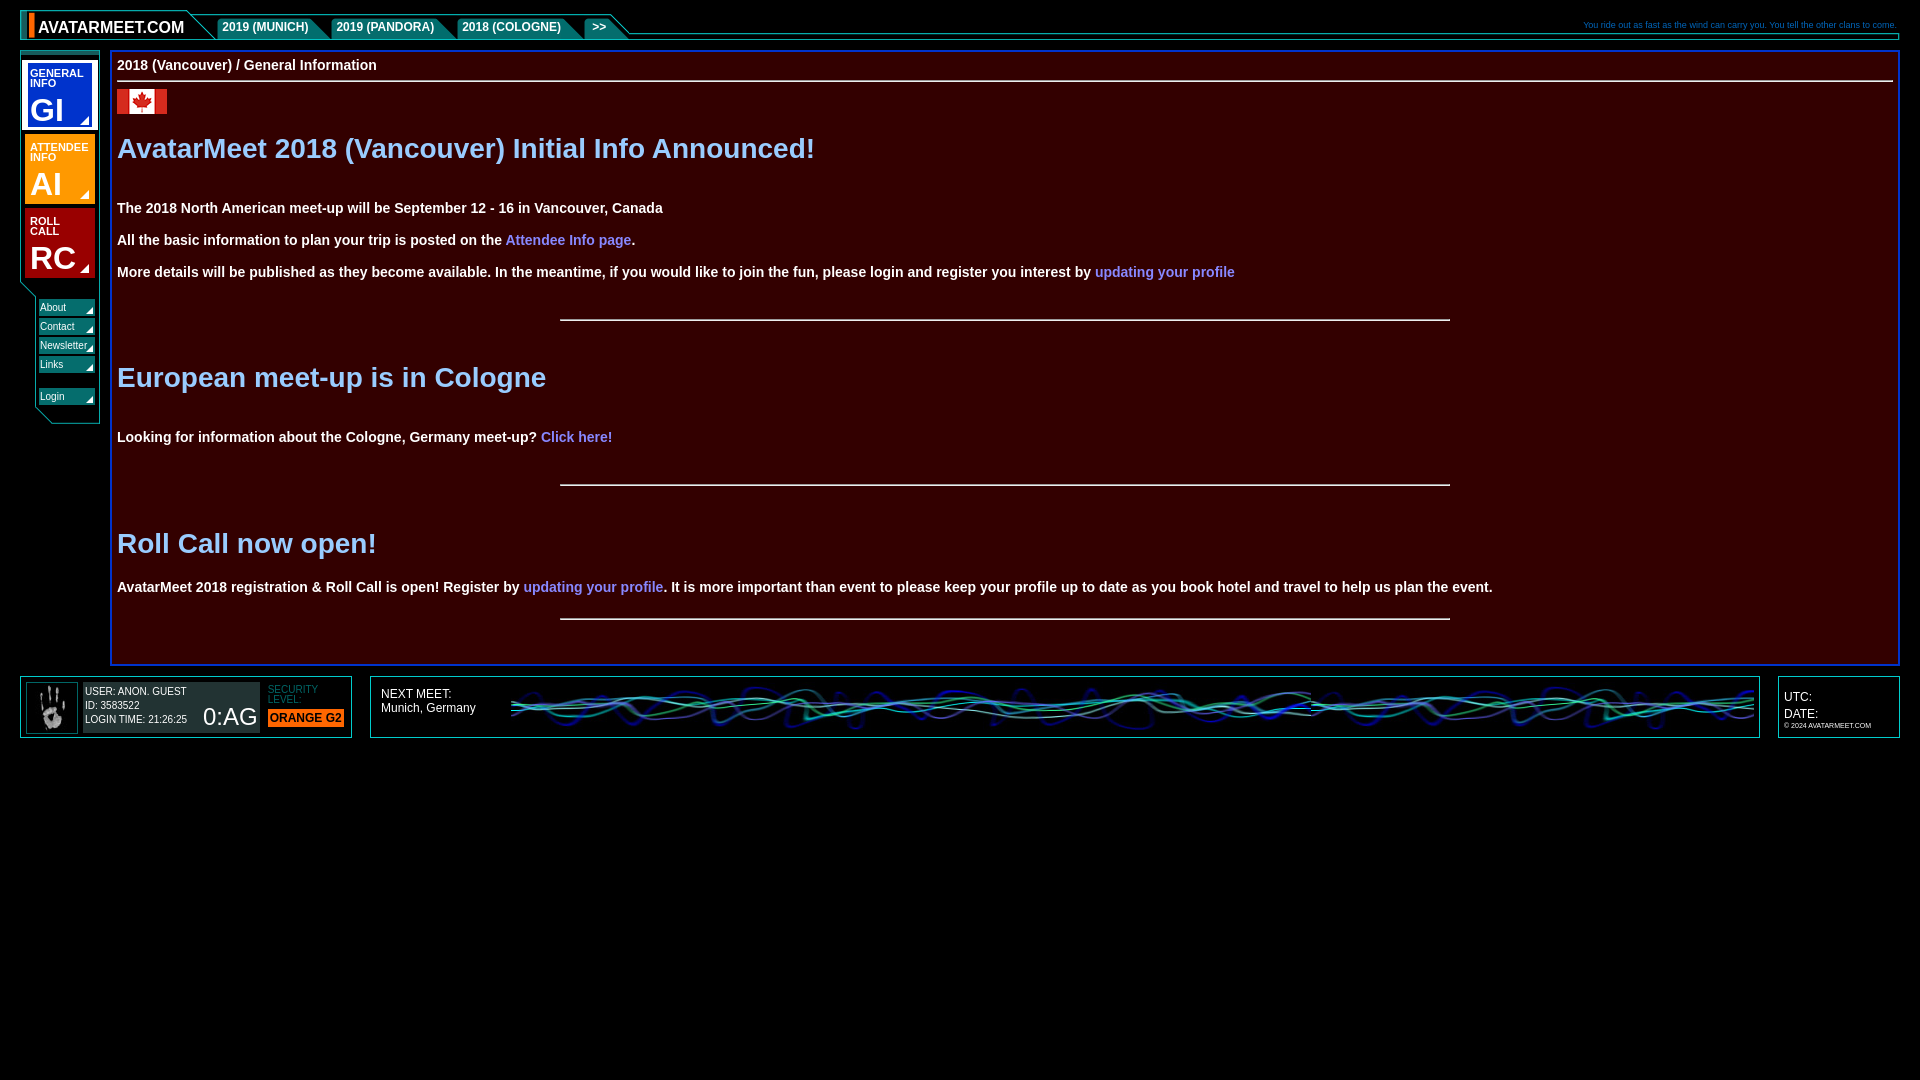 The width and height of the screenshot is (1920, 1080). What do you see at coordinates (59, 242) in the screenshot?
I see `updating your profile` at bounding box center [59, 242].